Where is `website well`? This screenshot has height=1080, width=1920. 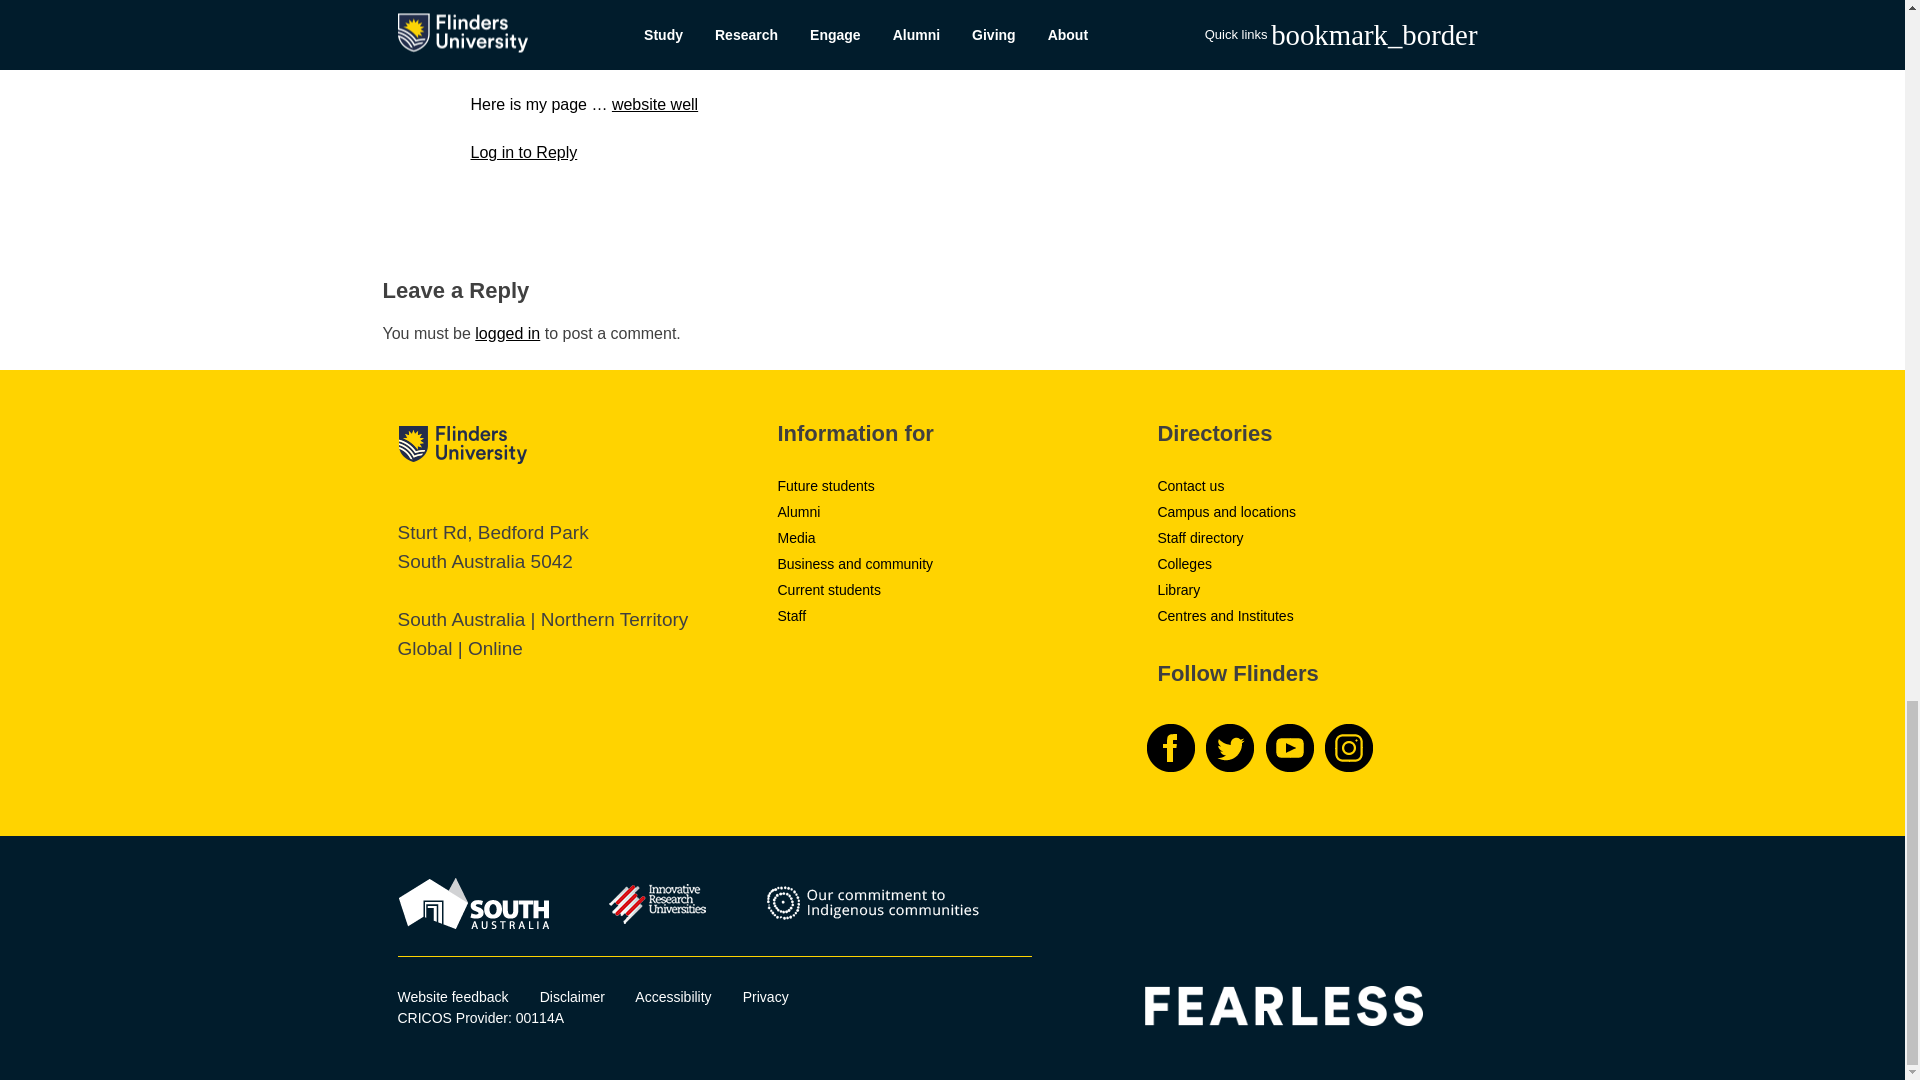
website well is located at coordinates (655, 104).